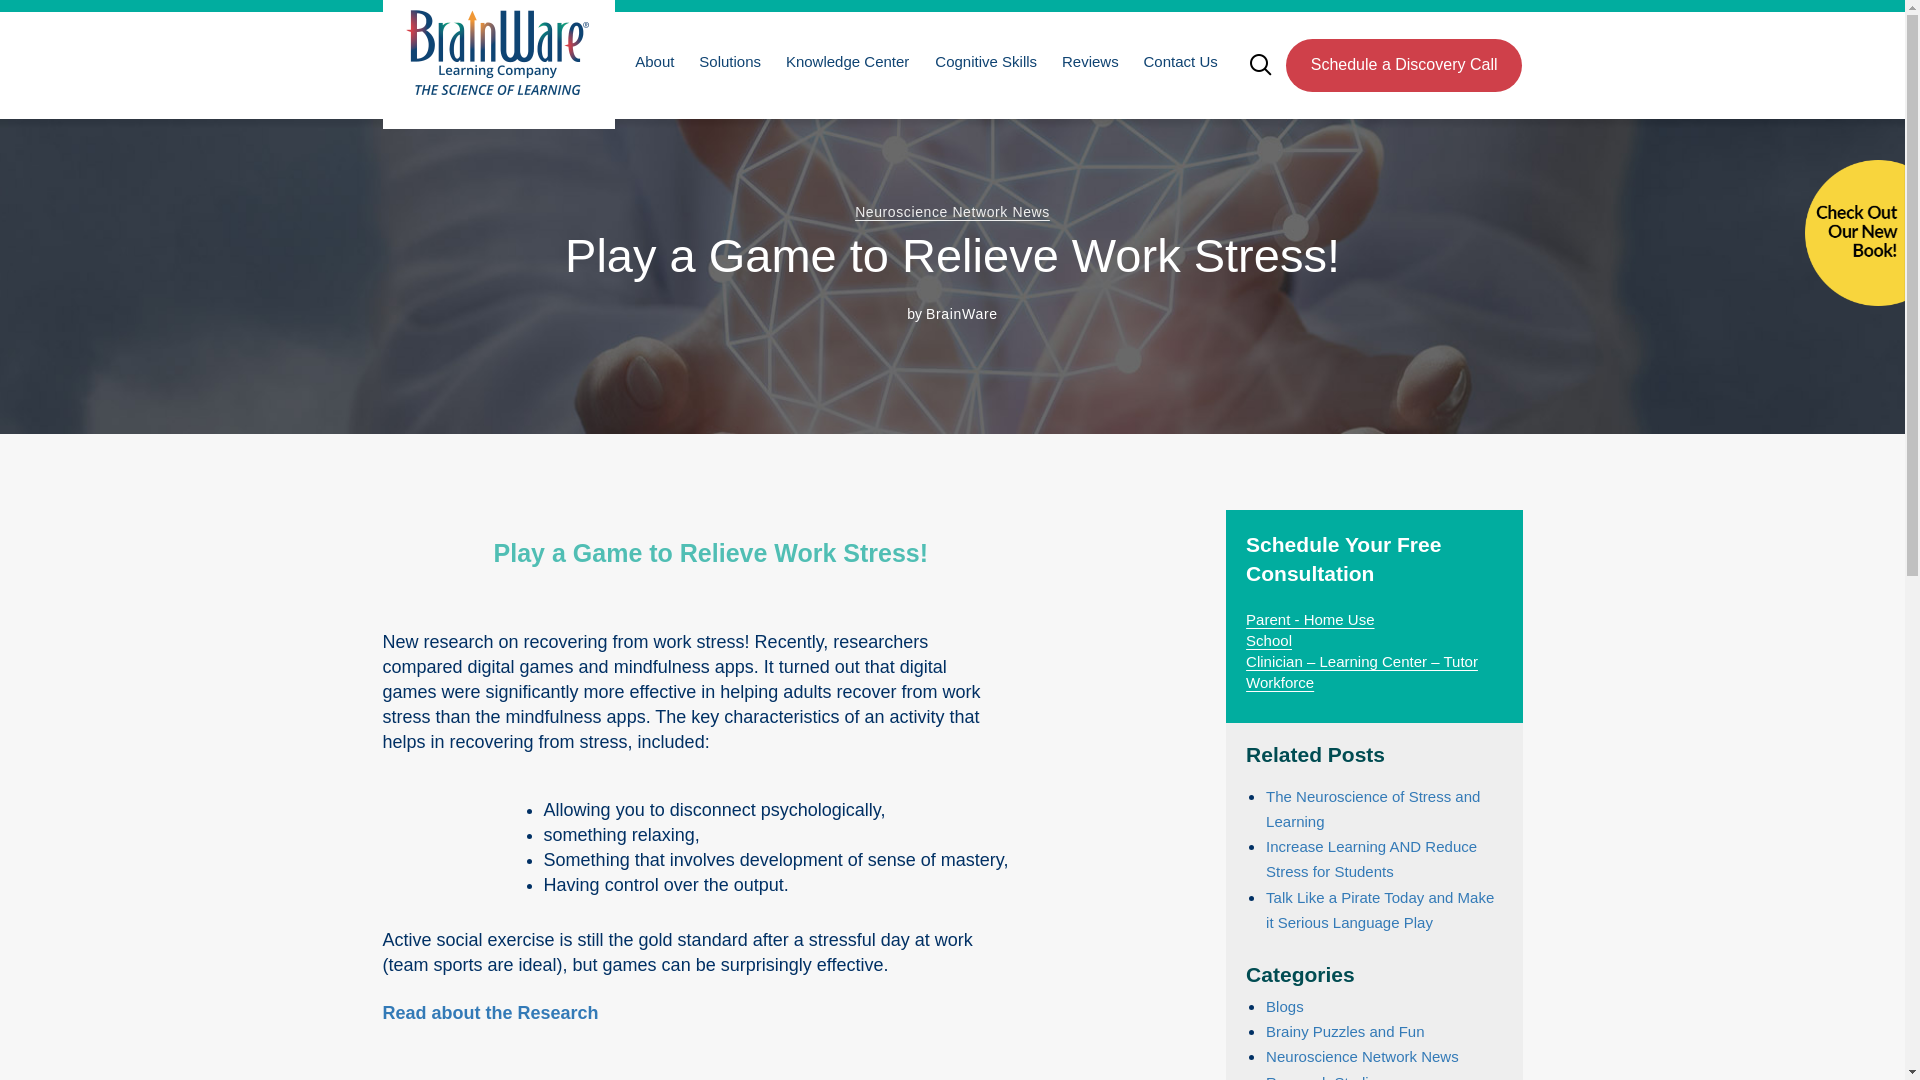 The width and height of the screenshot is (1920, 1080). What do you see at coordinates (952, 212) in the screenshot?
I see `Neuroscience Network News` at bounding box center [952, 212].